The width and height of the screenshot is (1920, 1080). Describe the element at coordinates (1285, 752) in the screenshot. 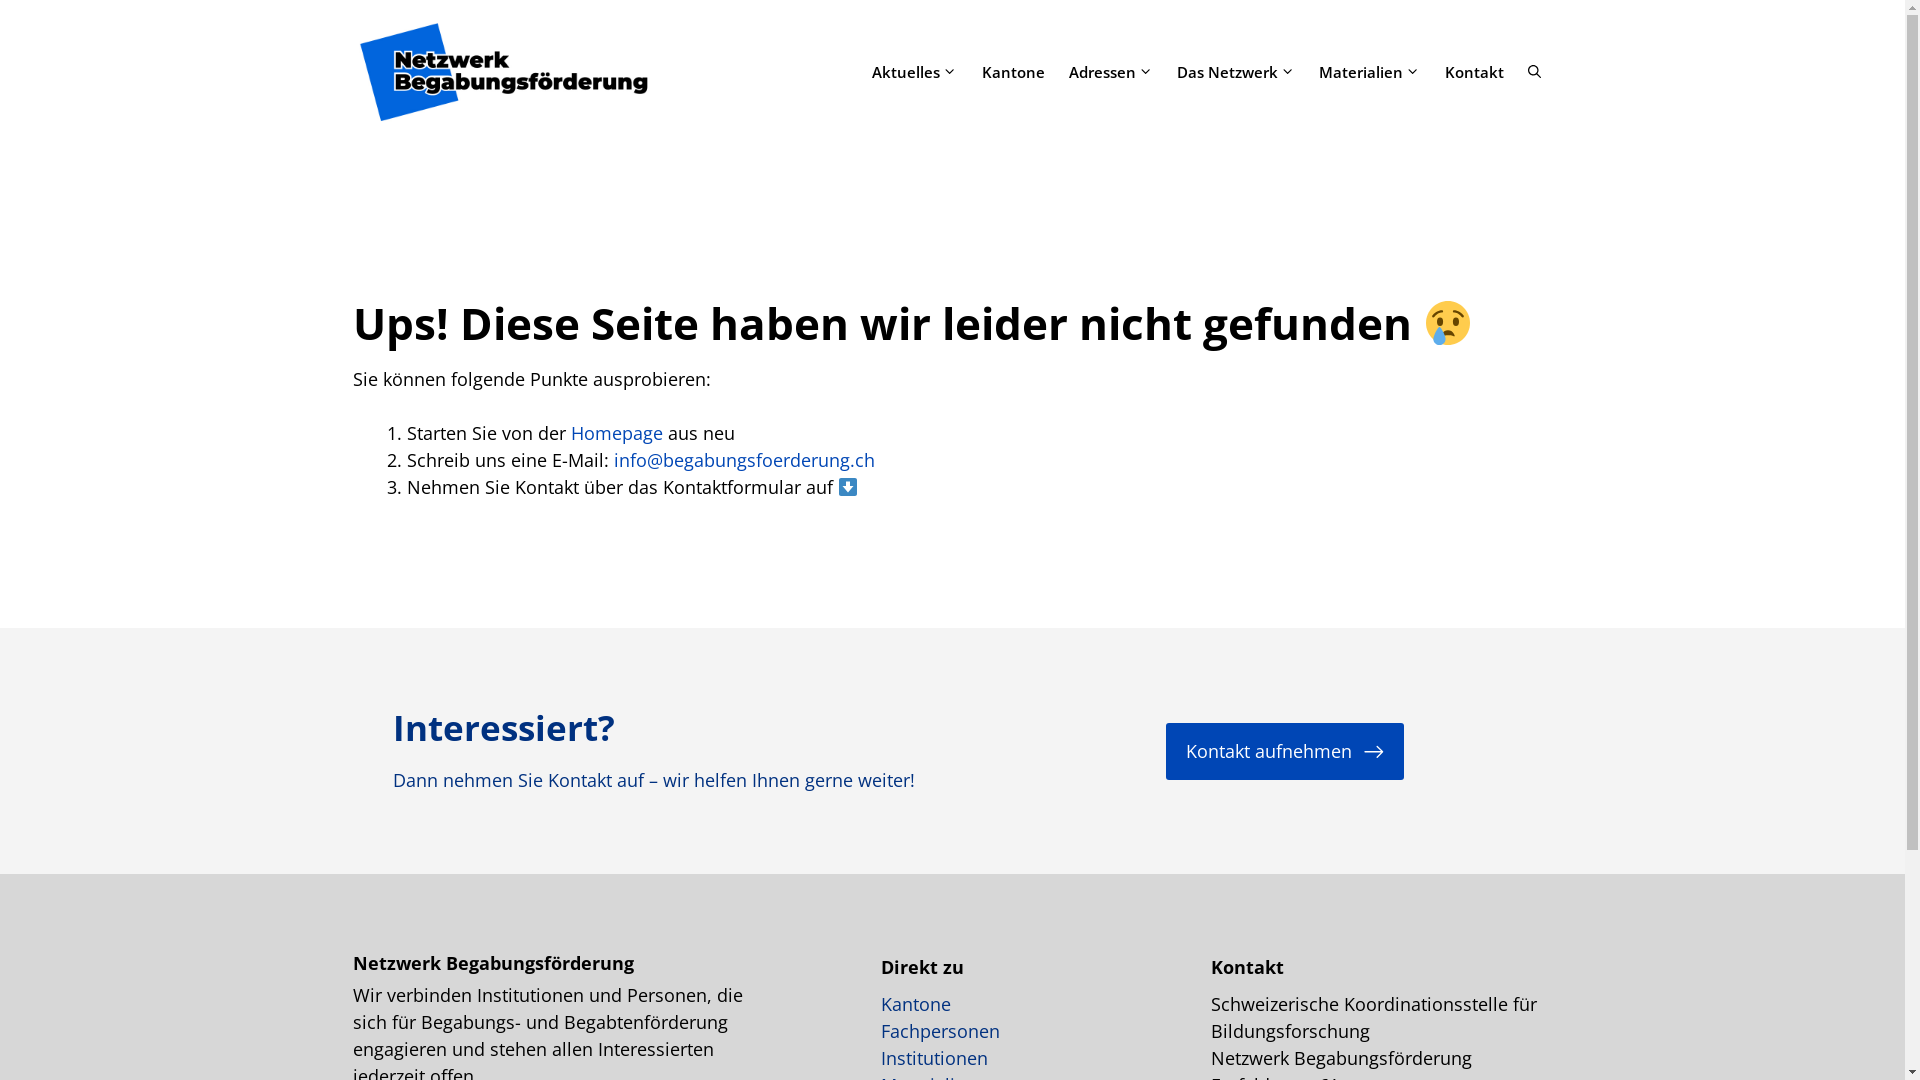

I see `Kontakt aufnehmen` at that location.